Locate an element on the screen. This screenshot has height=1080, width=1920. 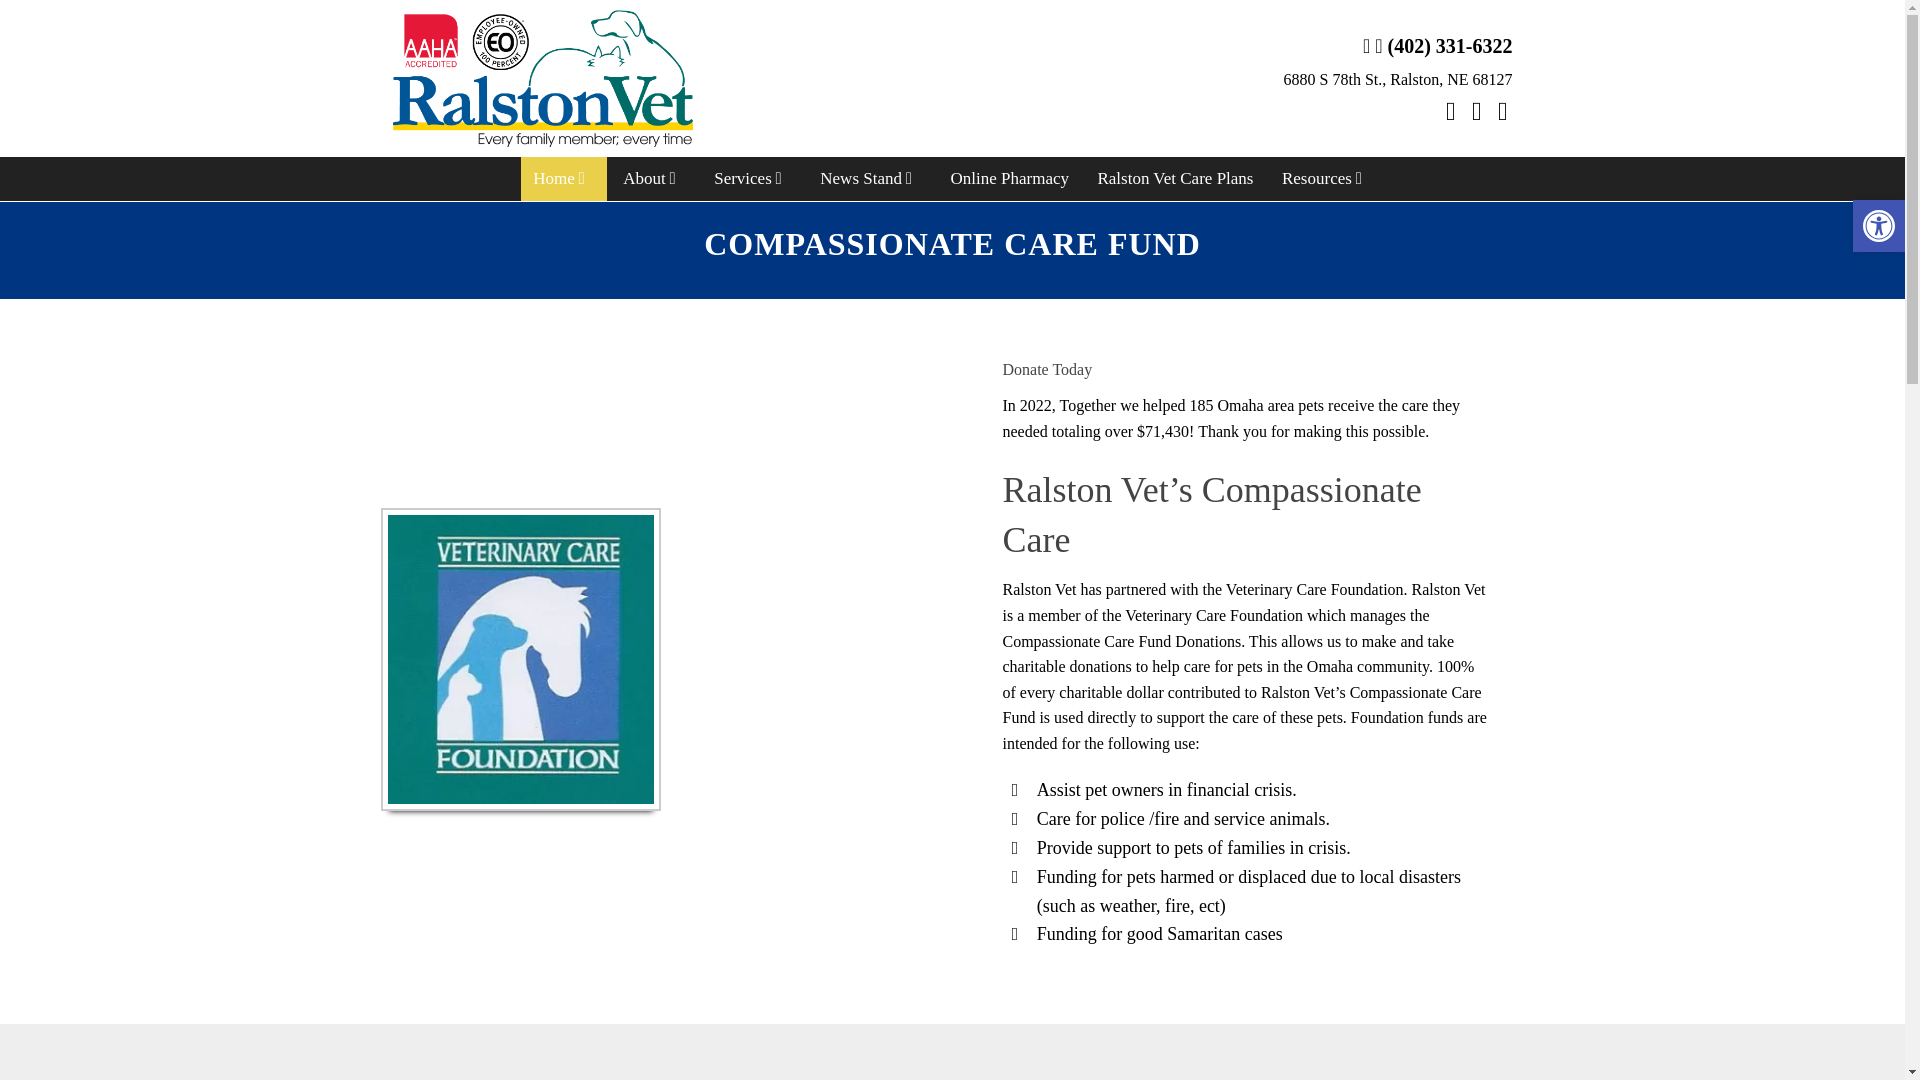
Home is located at coordinates (563, 178).